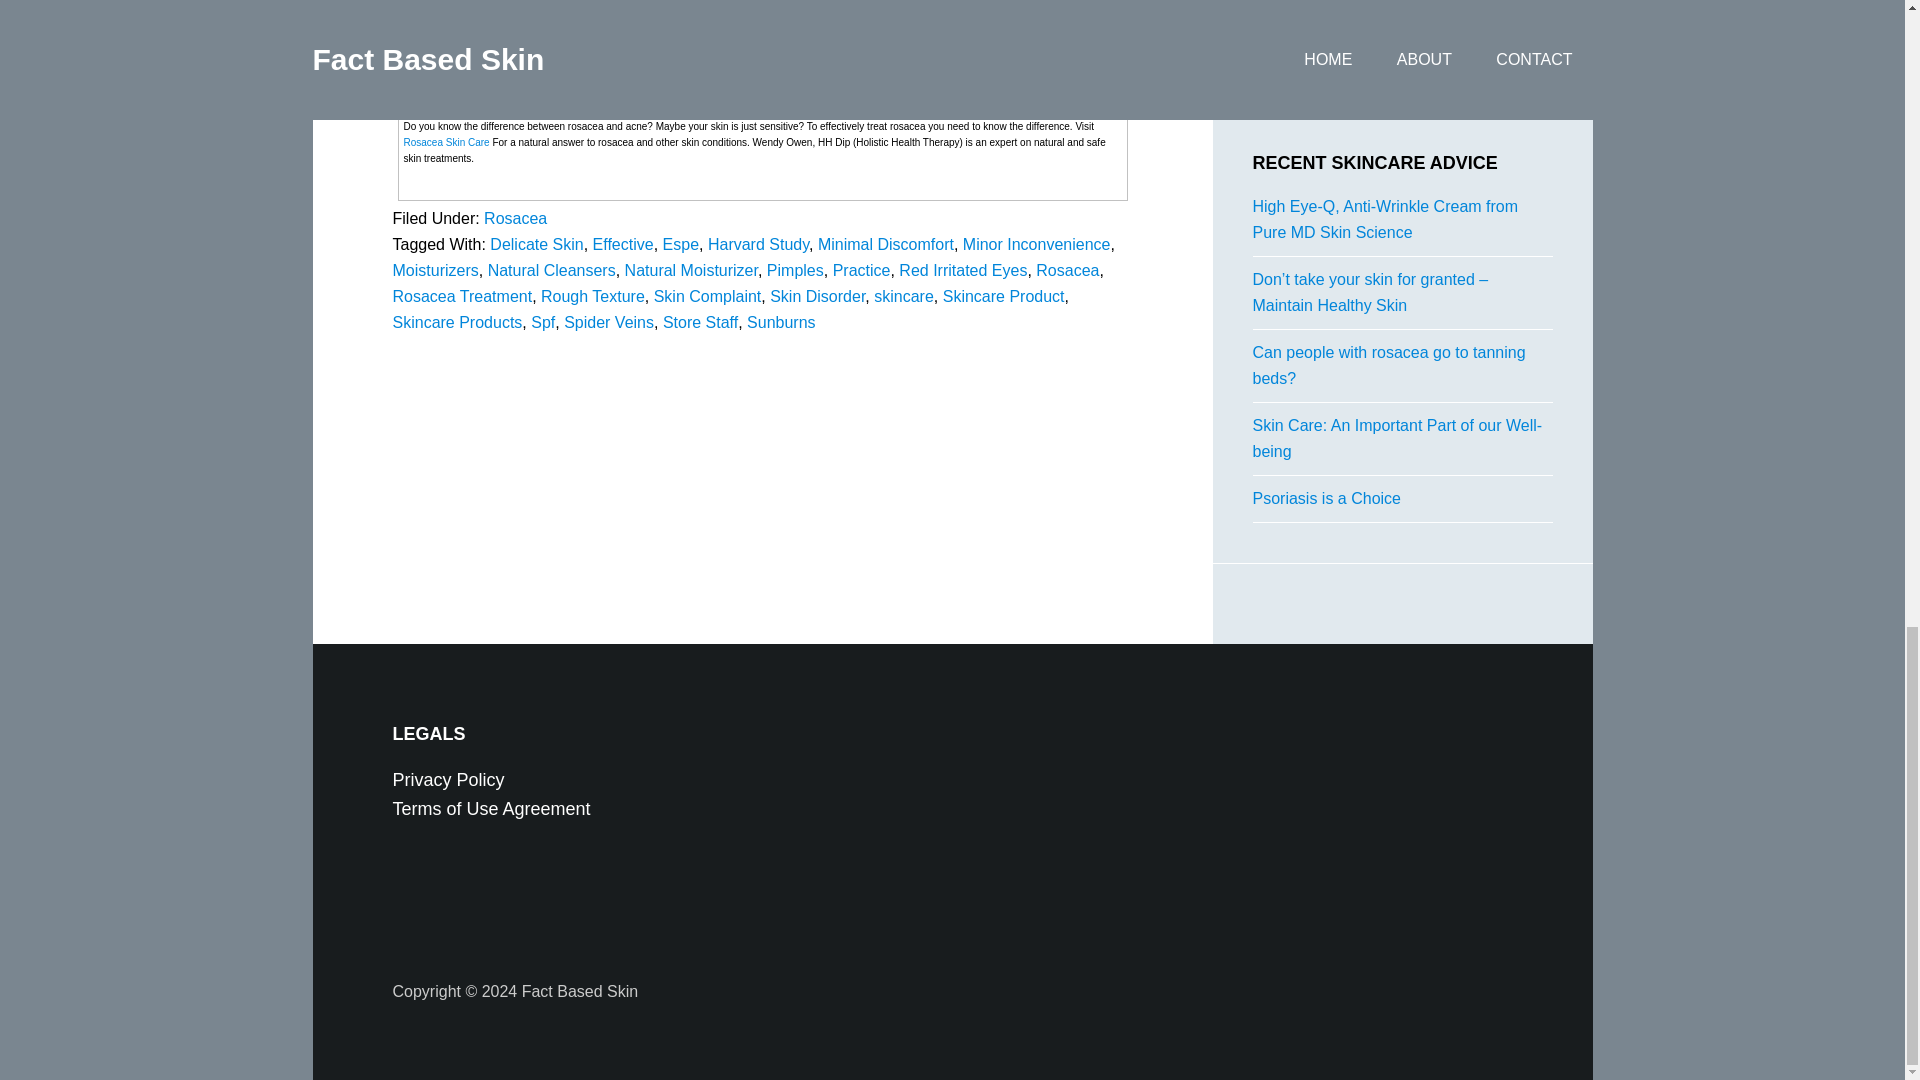 The width and height of the screenshot is (1920, 1080). What do you see at coordinates (781, 322) in the screenshot?
I see `Sunburns` at bounding box center [781, 322].